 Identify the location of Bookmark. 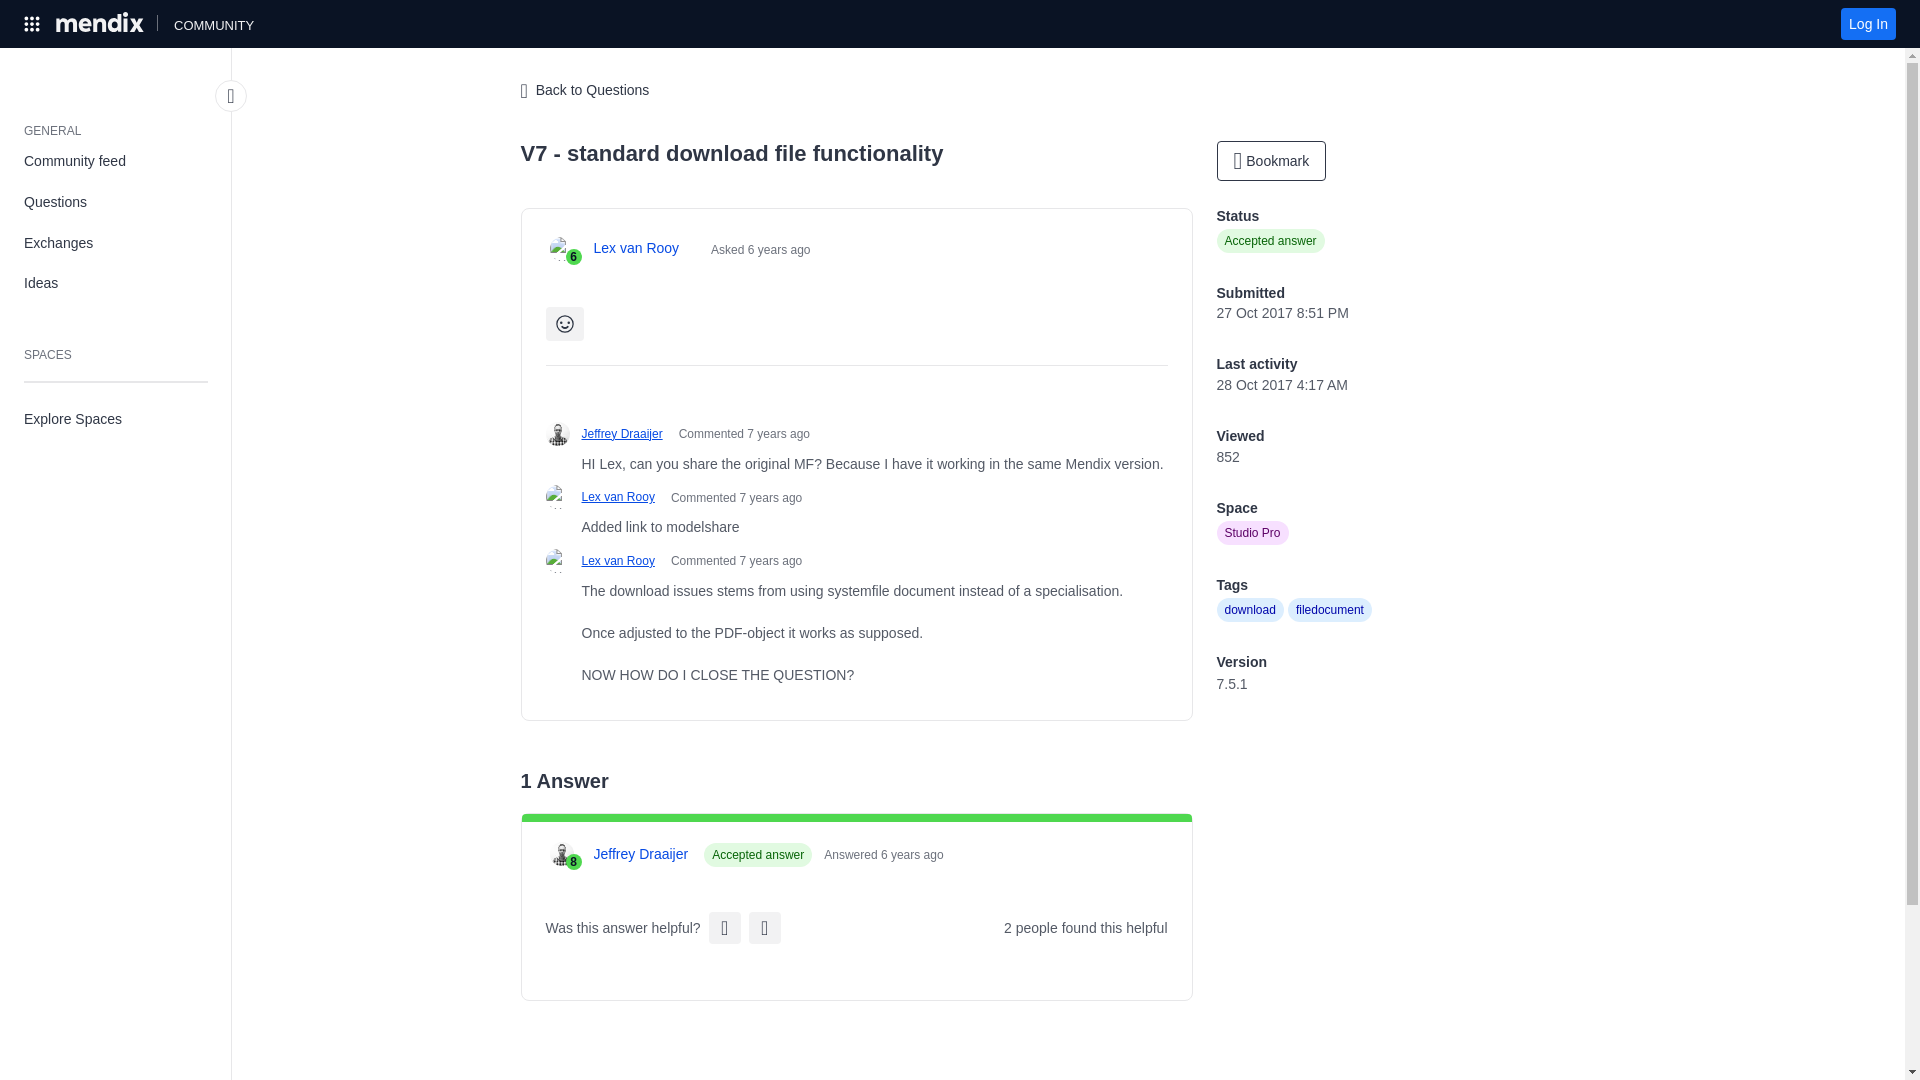
(1270, 161).